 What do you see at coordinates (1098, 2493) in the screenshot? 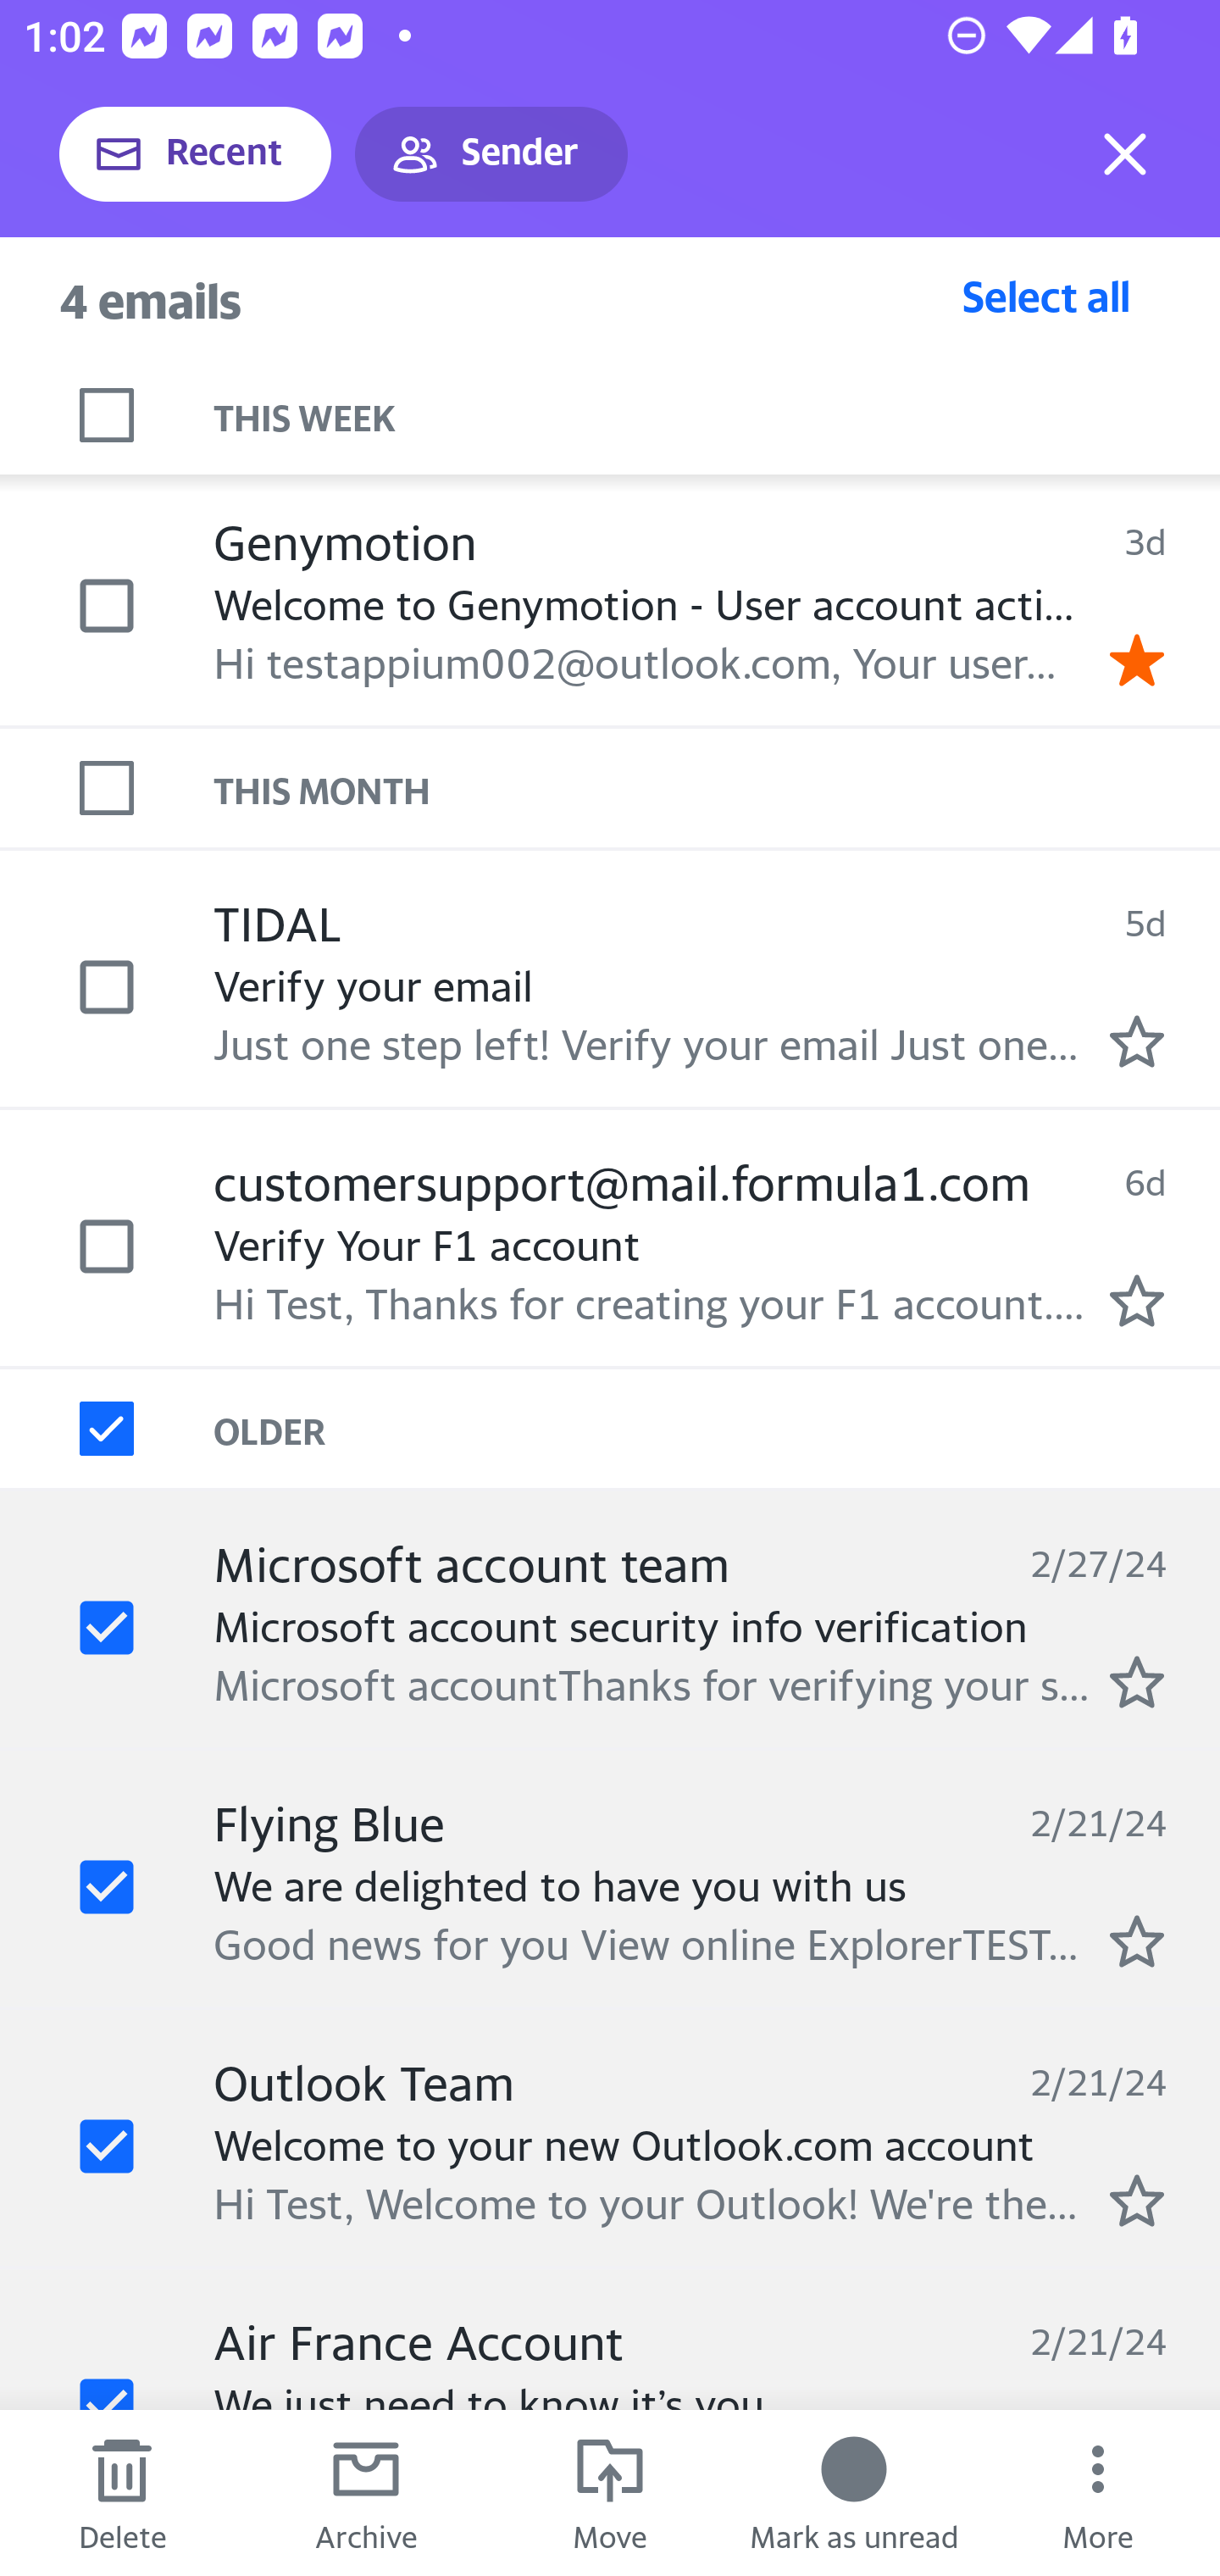
I see `More` at bounding box center [1098, 2493].